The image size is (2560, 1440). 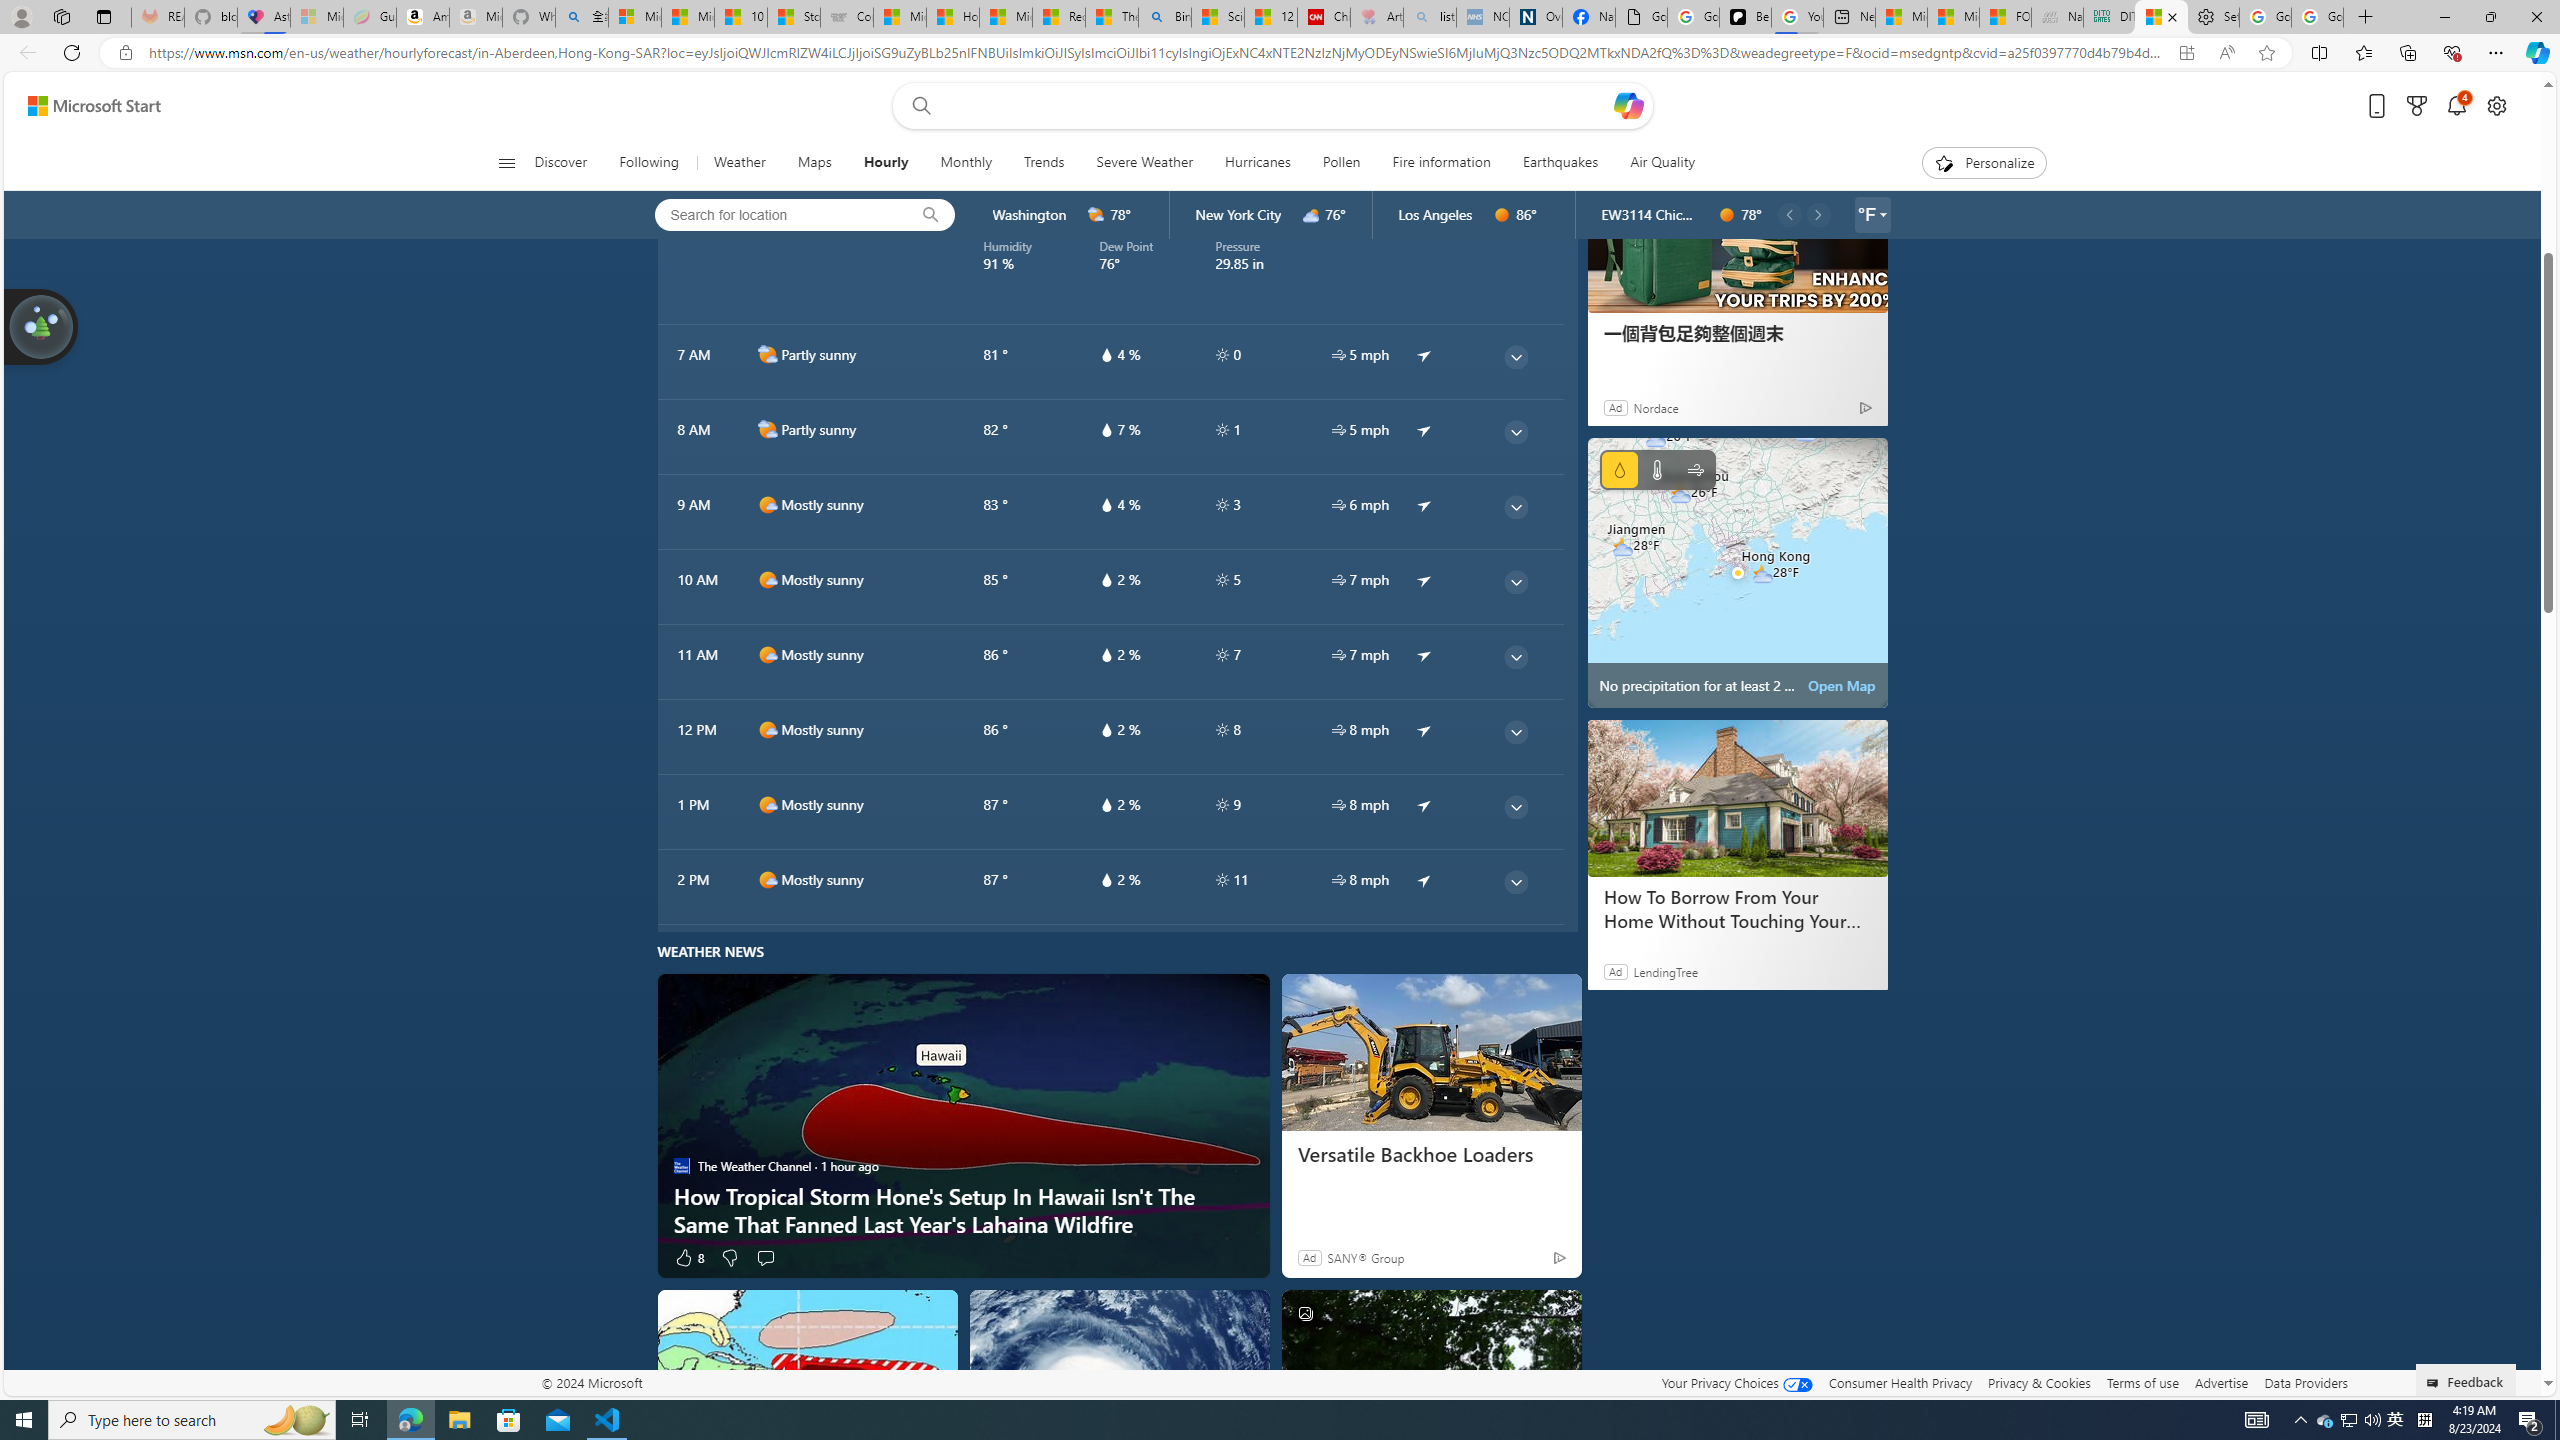 What do you see at coordinates (1222, 880) in the screenshot?
I see `hourlyTable/uv` at bounding box center [1222, 880].